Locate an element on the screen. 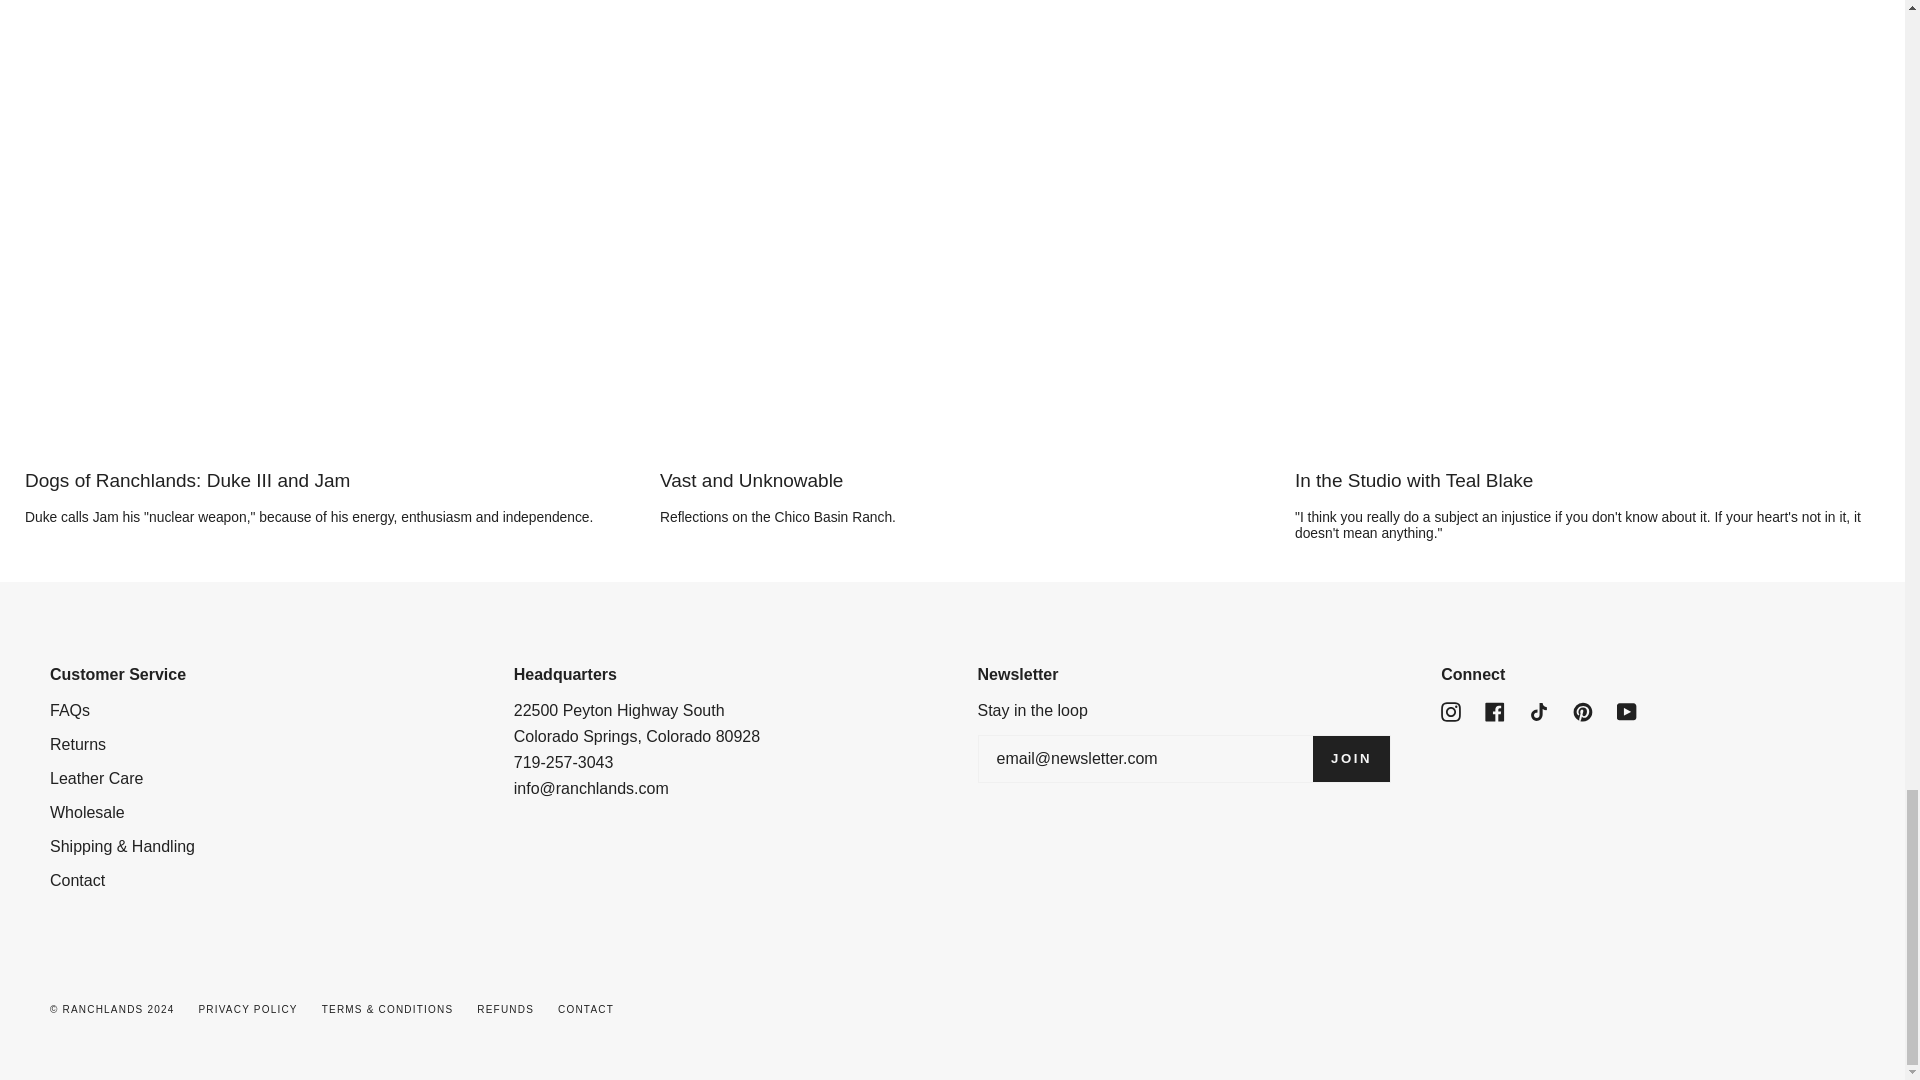  In the Studio with Teal Blake is located at coordinates (1586, 480).